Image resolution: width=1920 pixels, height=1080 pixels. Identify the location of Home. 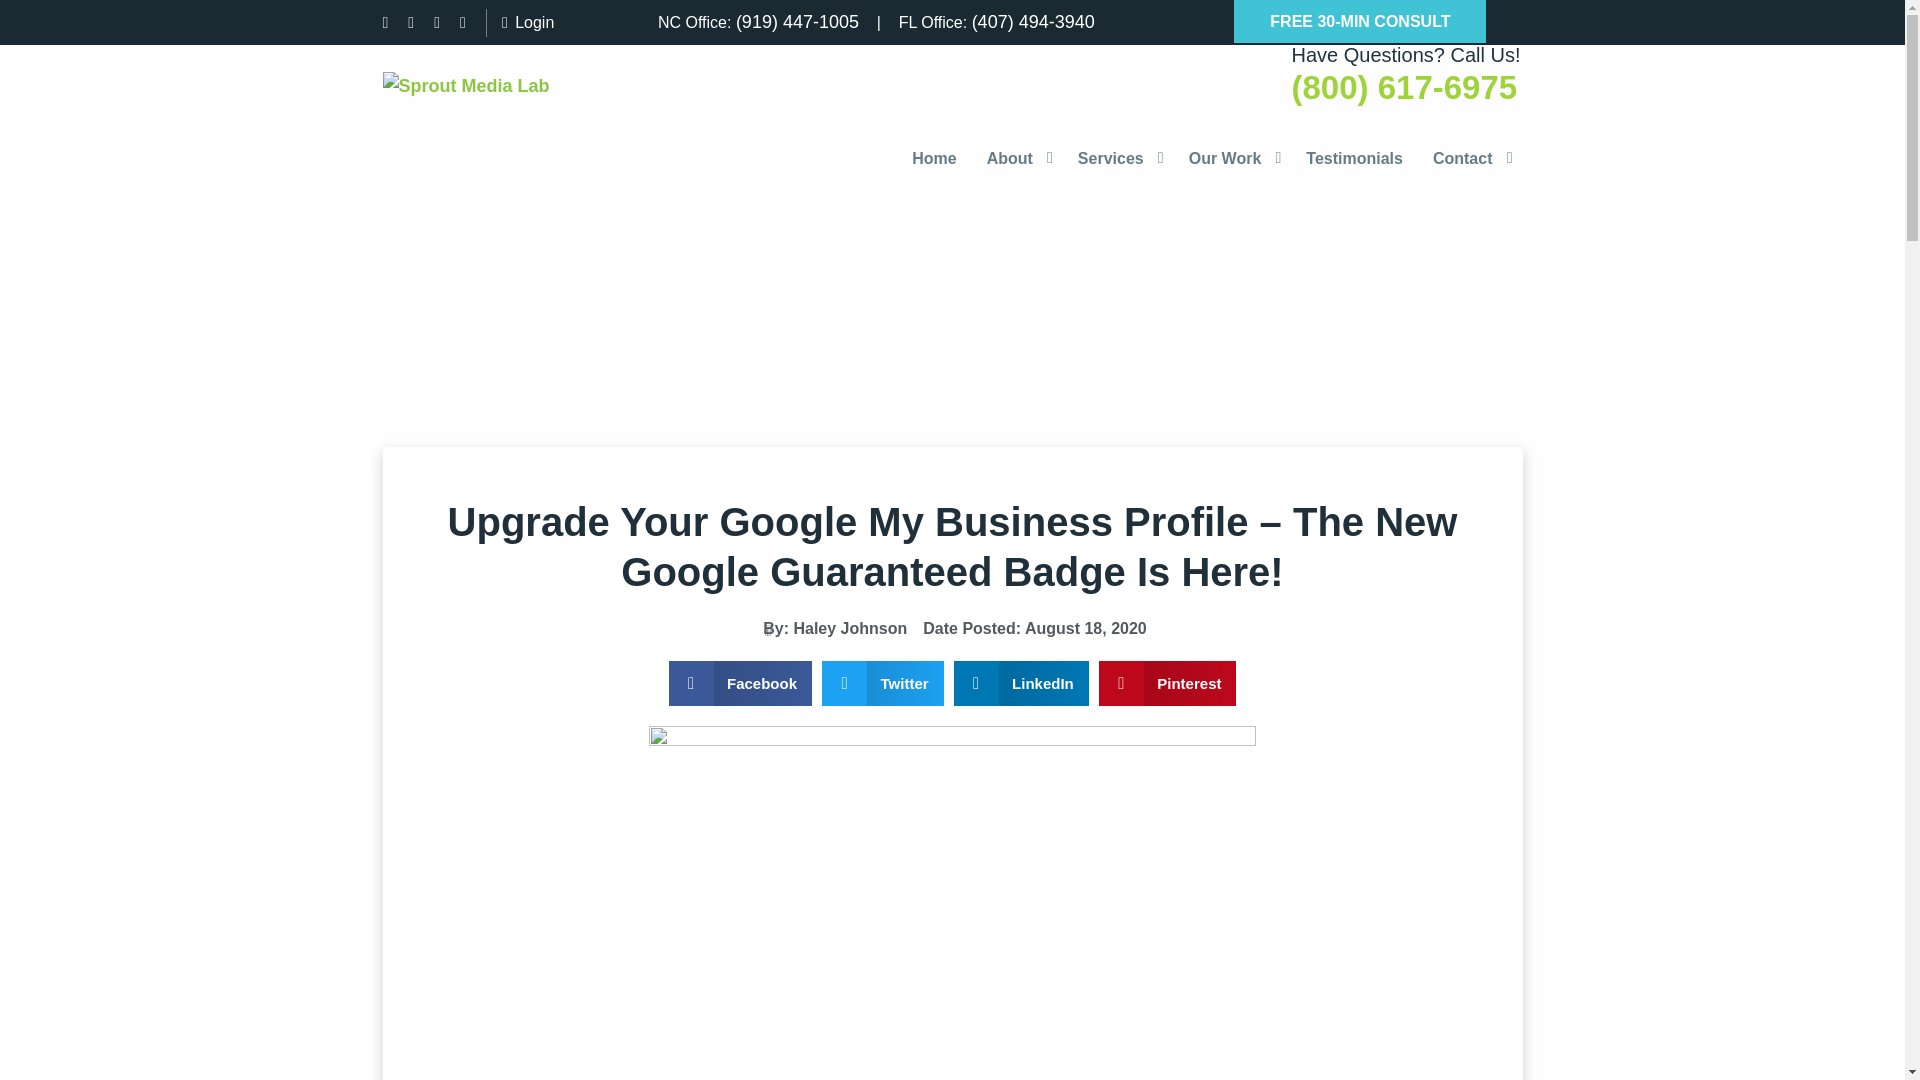
(934, 158).